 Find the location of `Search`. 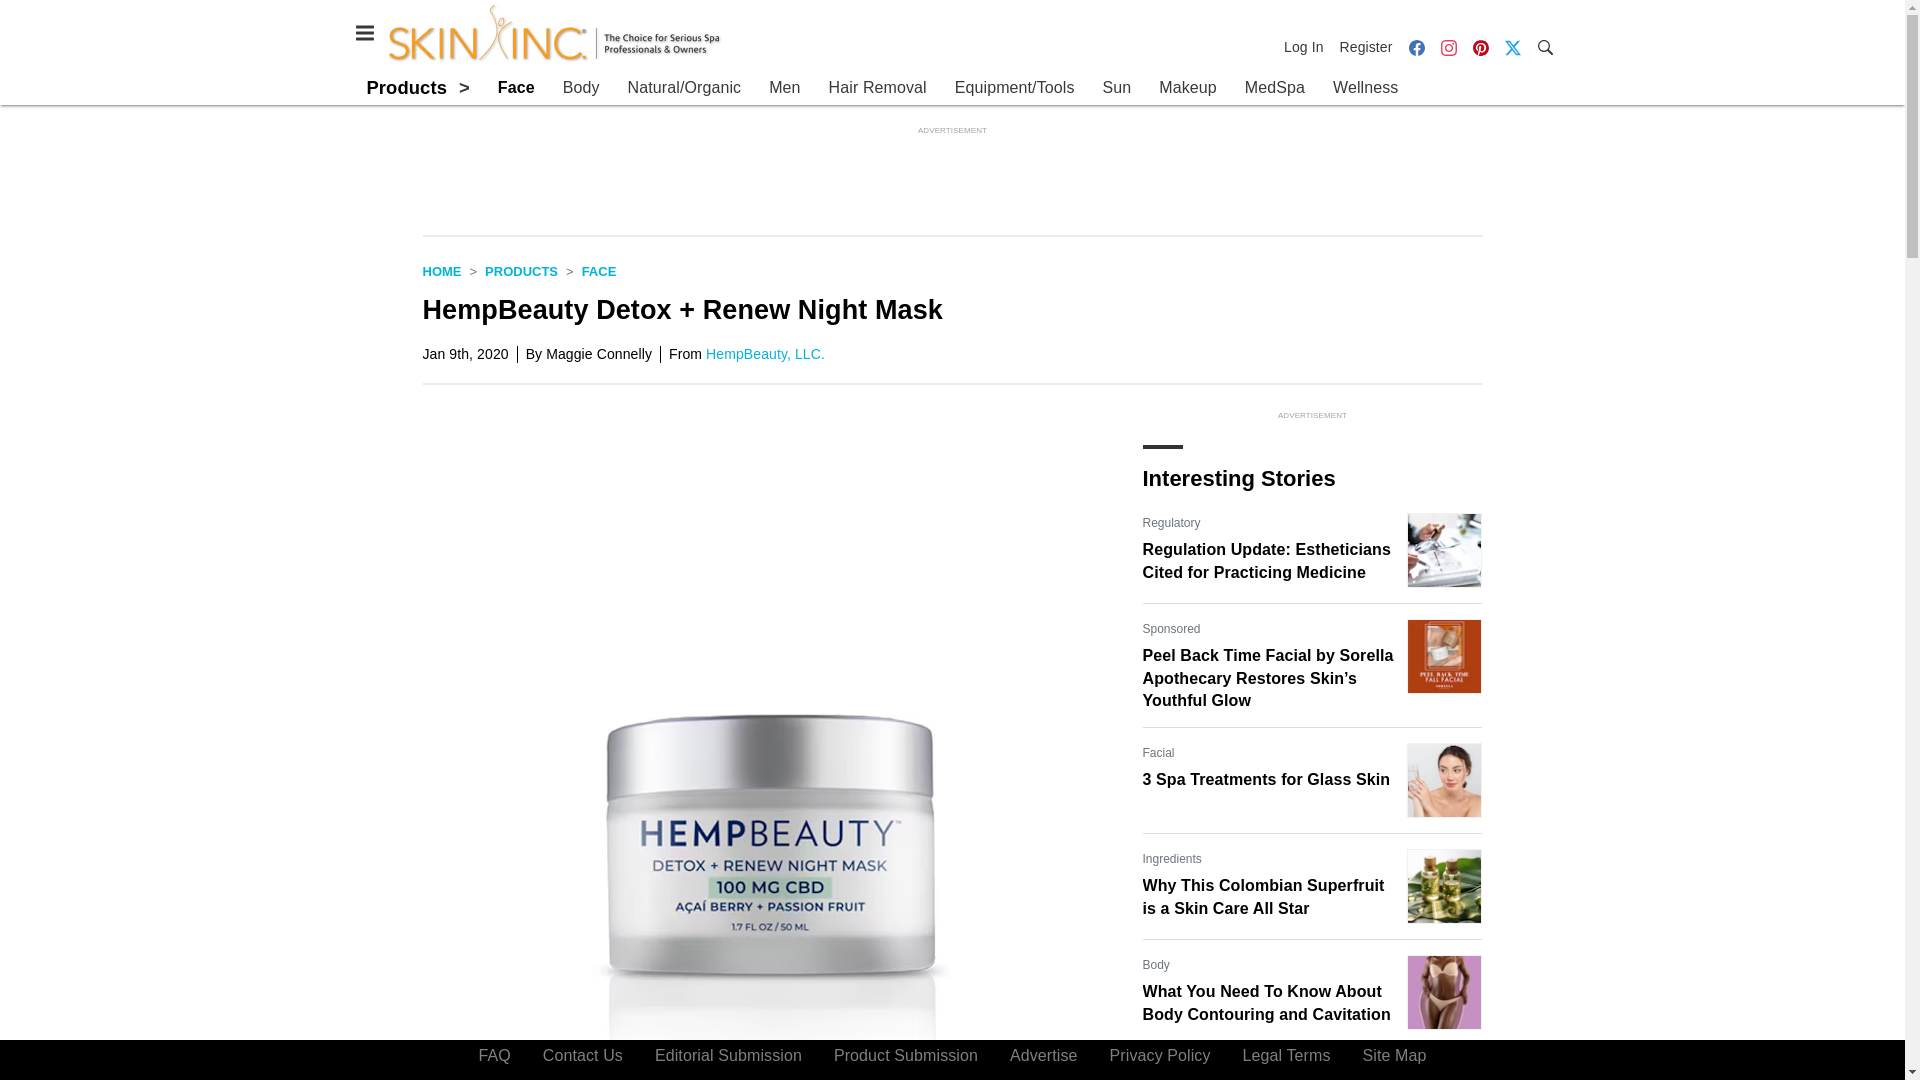

Search is located at coordinates (1544, 46).